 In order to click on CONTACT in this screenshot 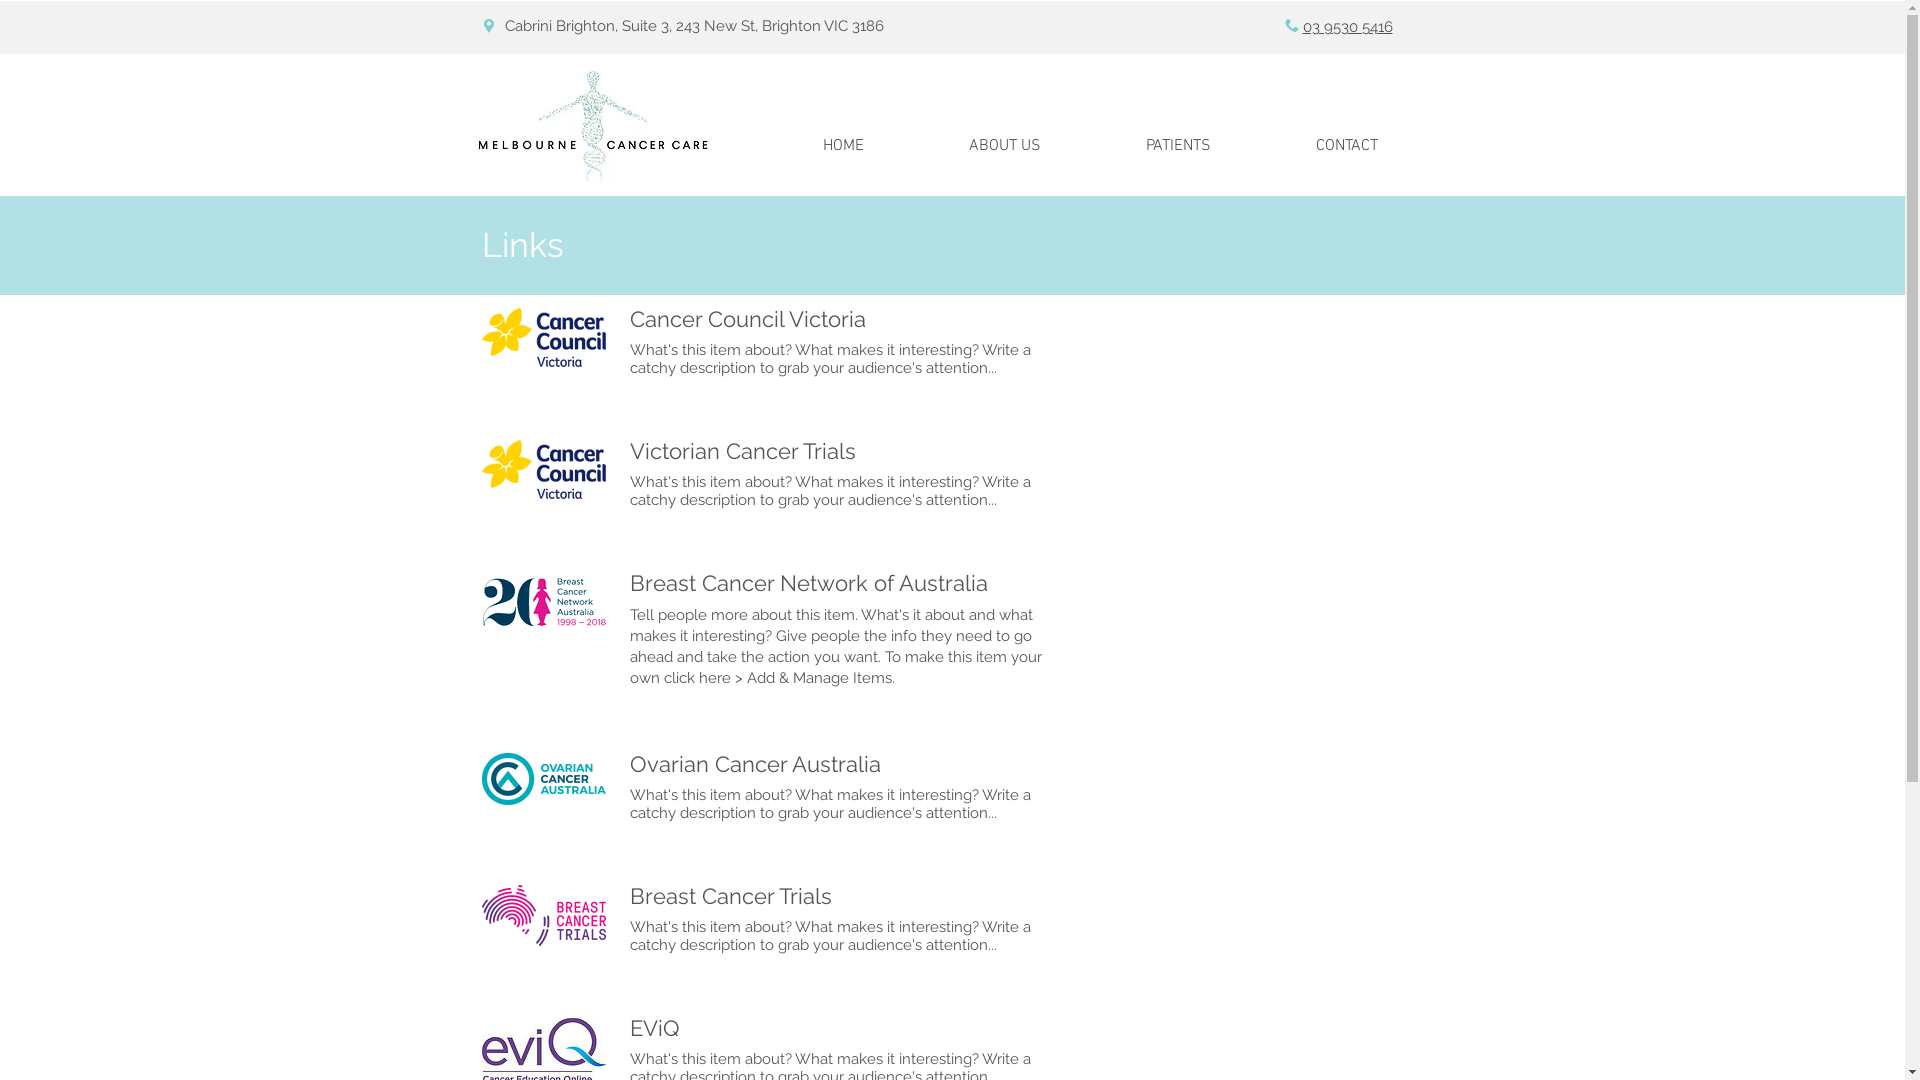, I will do `click(1347, 146)`.